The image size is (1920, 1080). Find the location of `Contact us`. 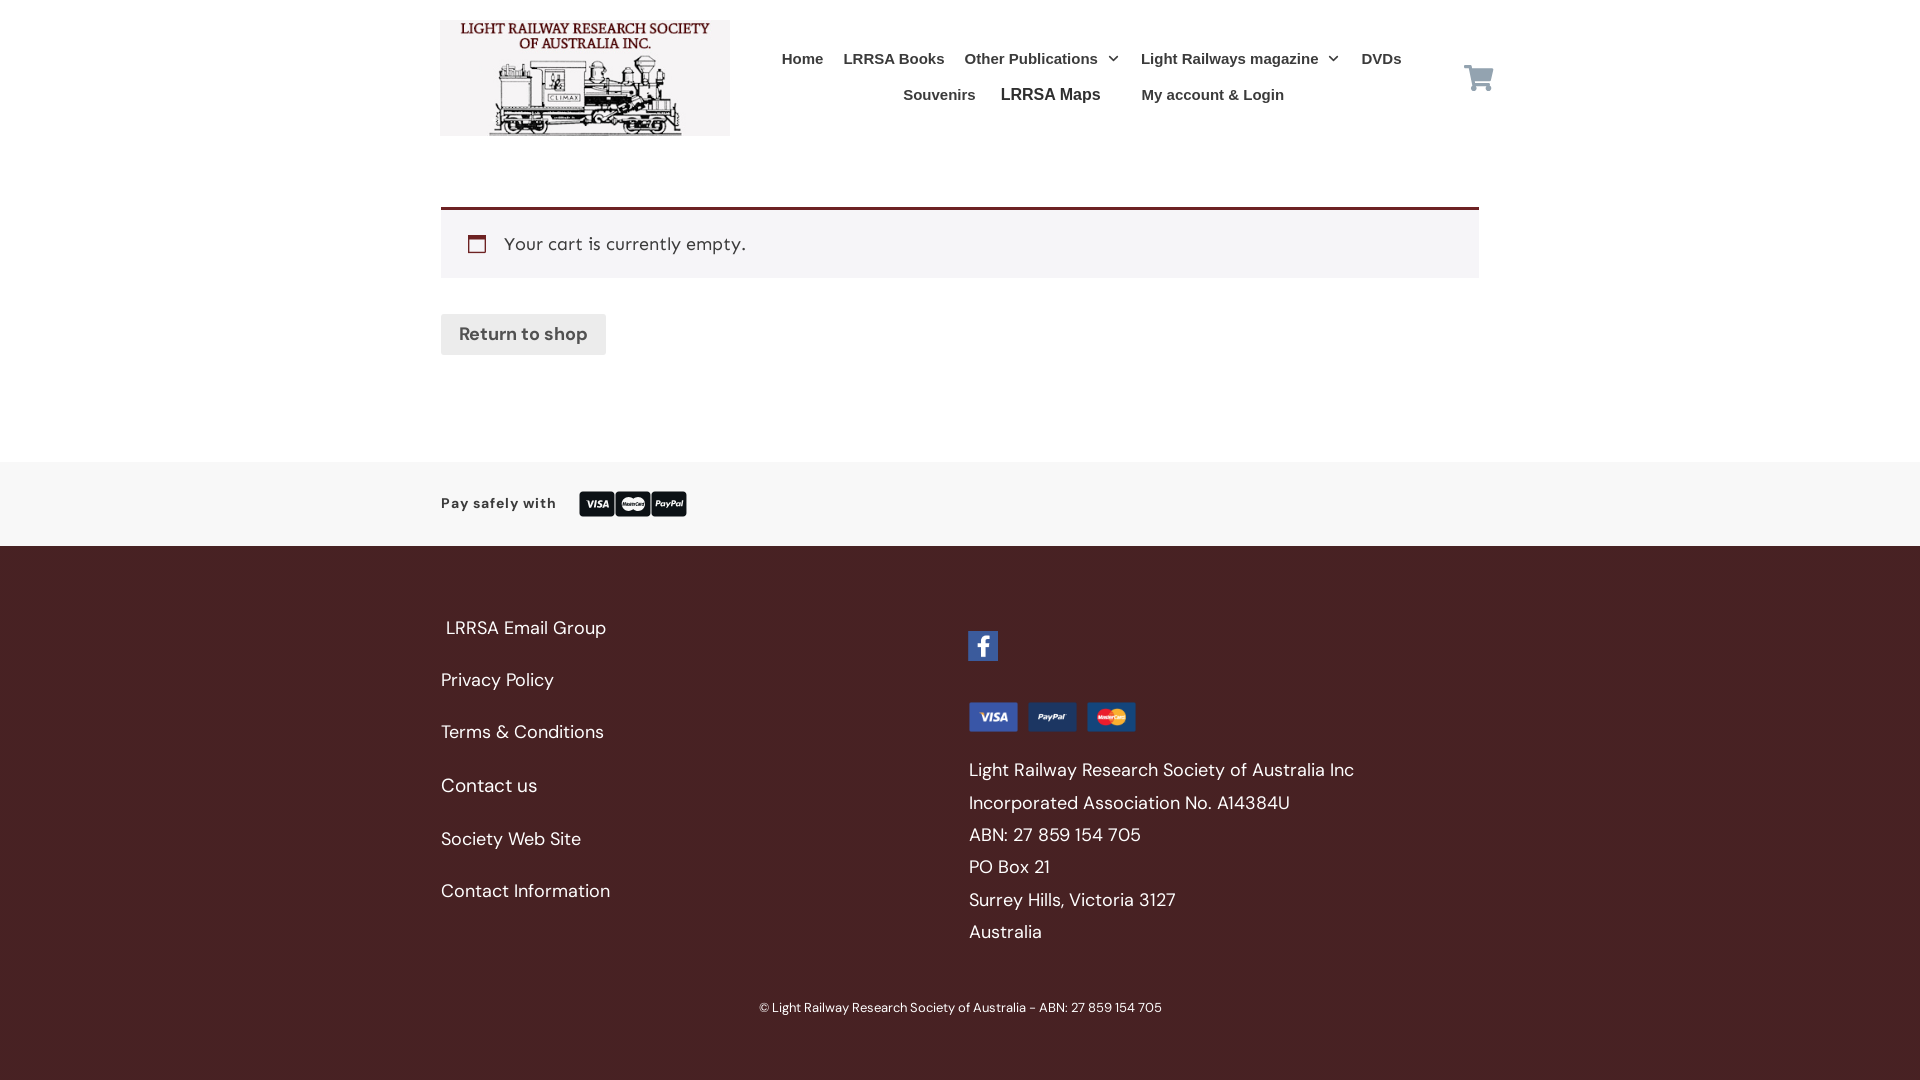

Contact us is located at coordinates (490, 786).